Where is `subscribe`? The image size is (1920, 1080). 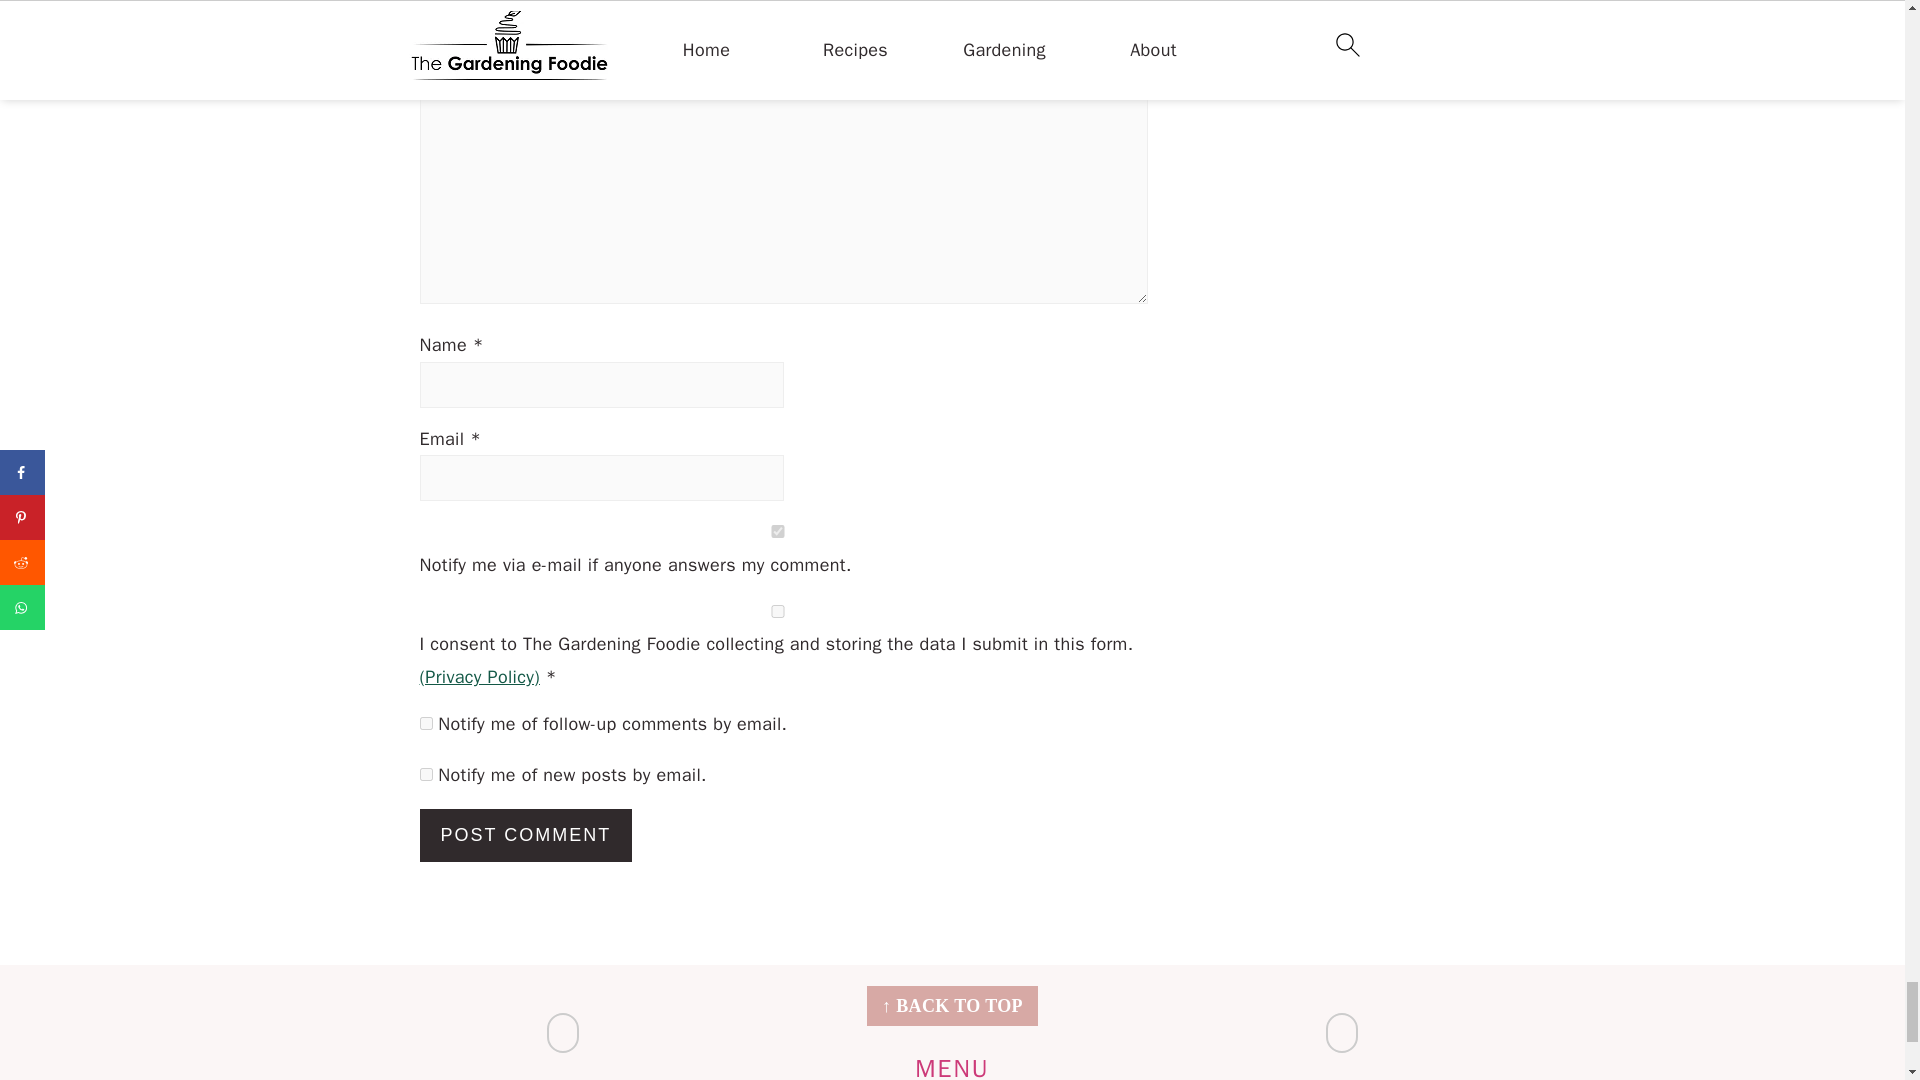
subscribe is located at coordinates (426, 774).